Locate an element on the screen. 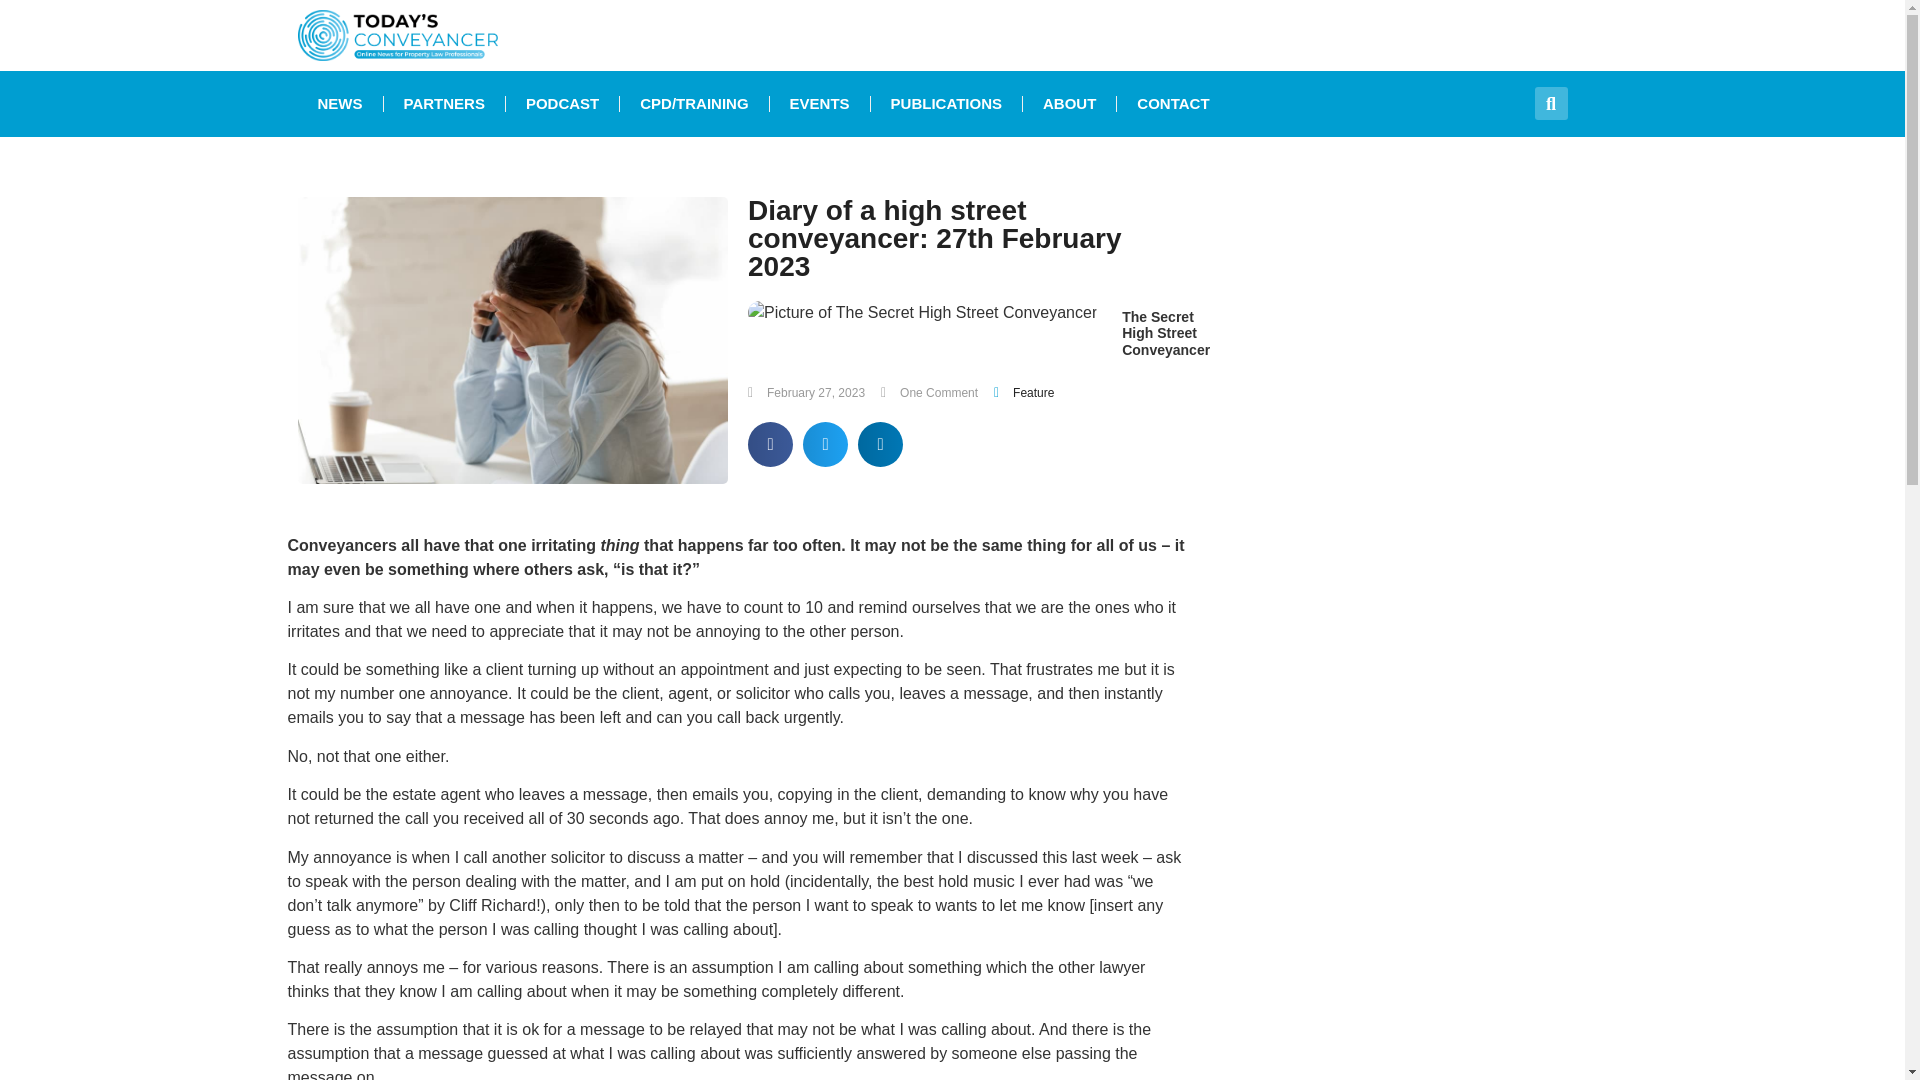 Image resolution: width=1920 pixels, height=1080 pixels. NEWS is located at coordinates (340, 104).